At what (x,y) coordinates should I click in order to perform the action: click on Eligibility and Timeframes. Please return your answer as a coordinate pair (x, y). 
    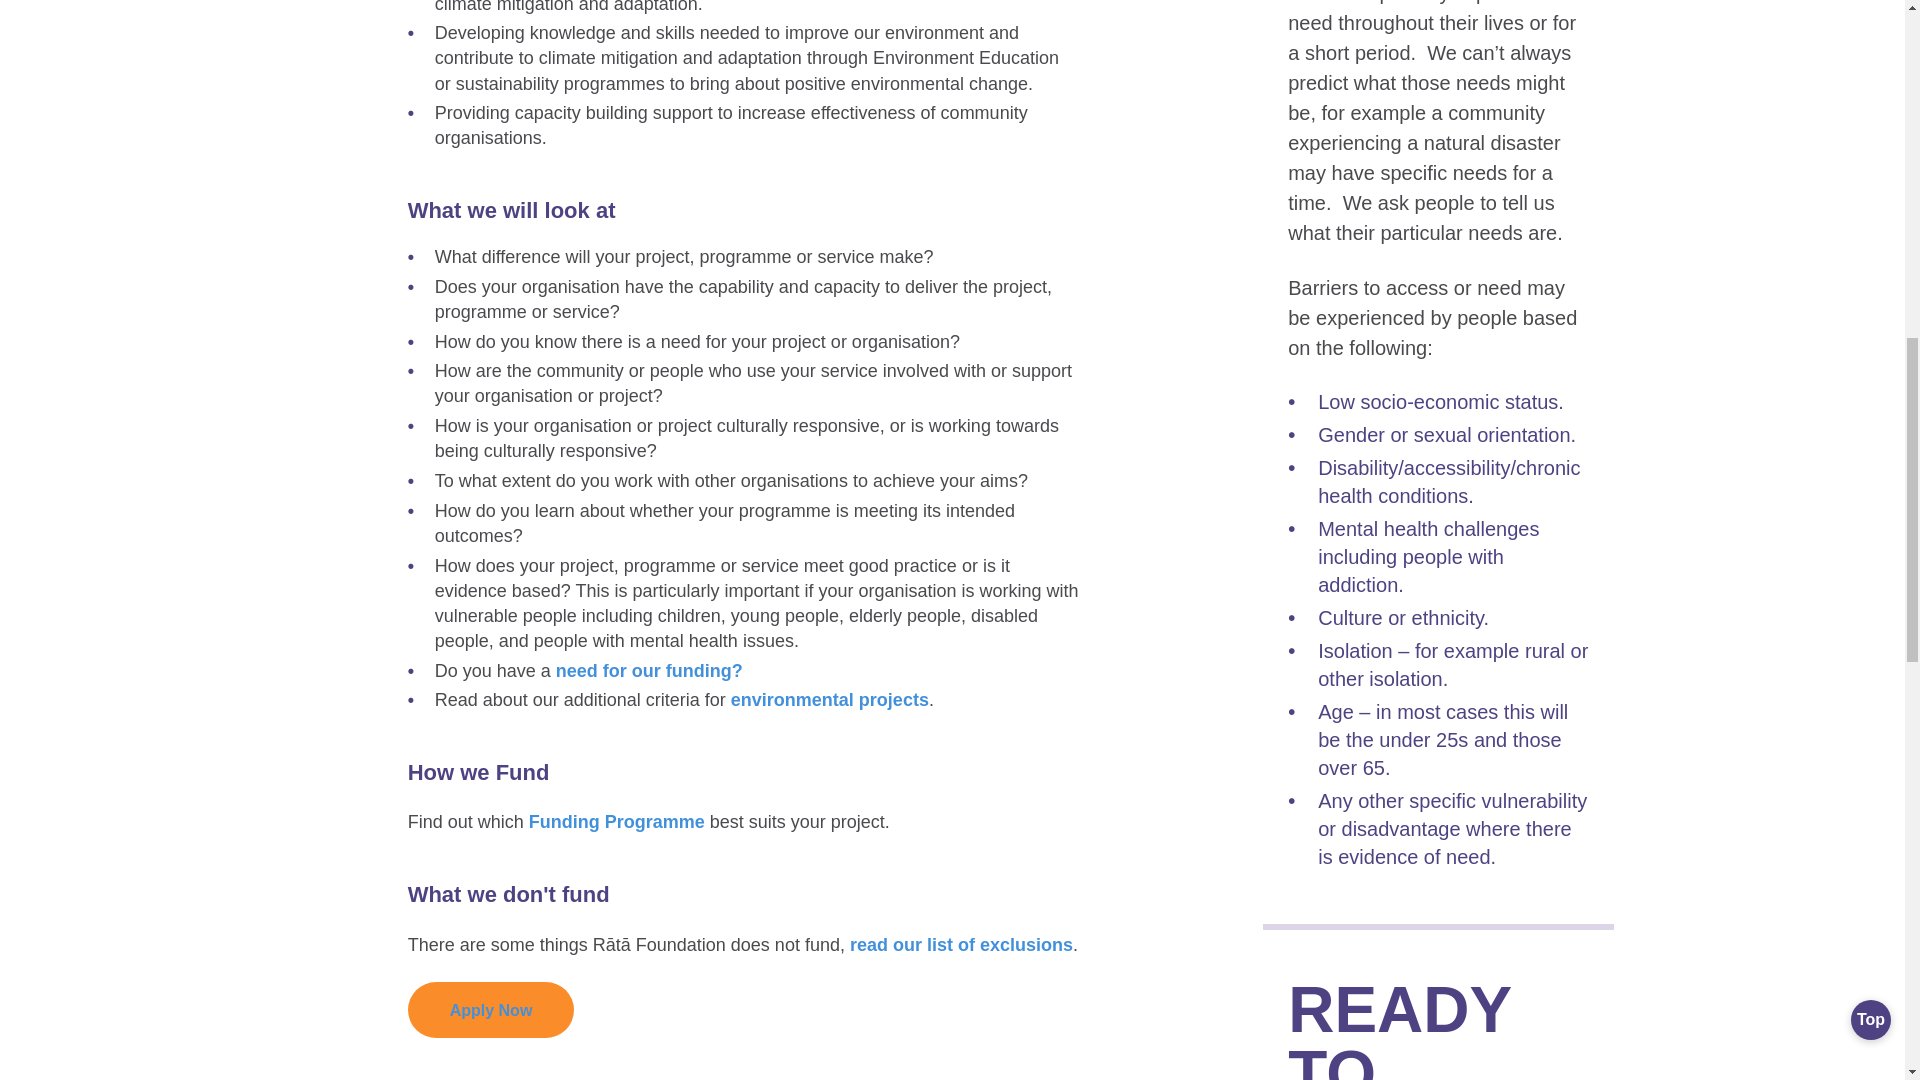
    Looking at the image, I should click on (962, 944).